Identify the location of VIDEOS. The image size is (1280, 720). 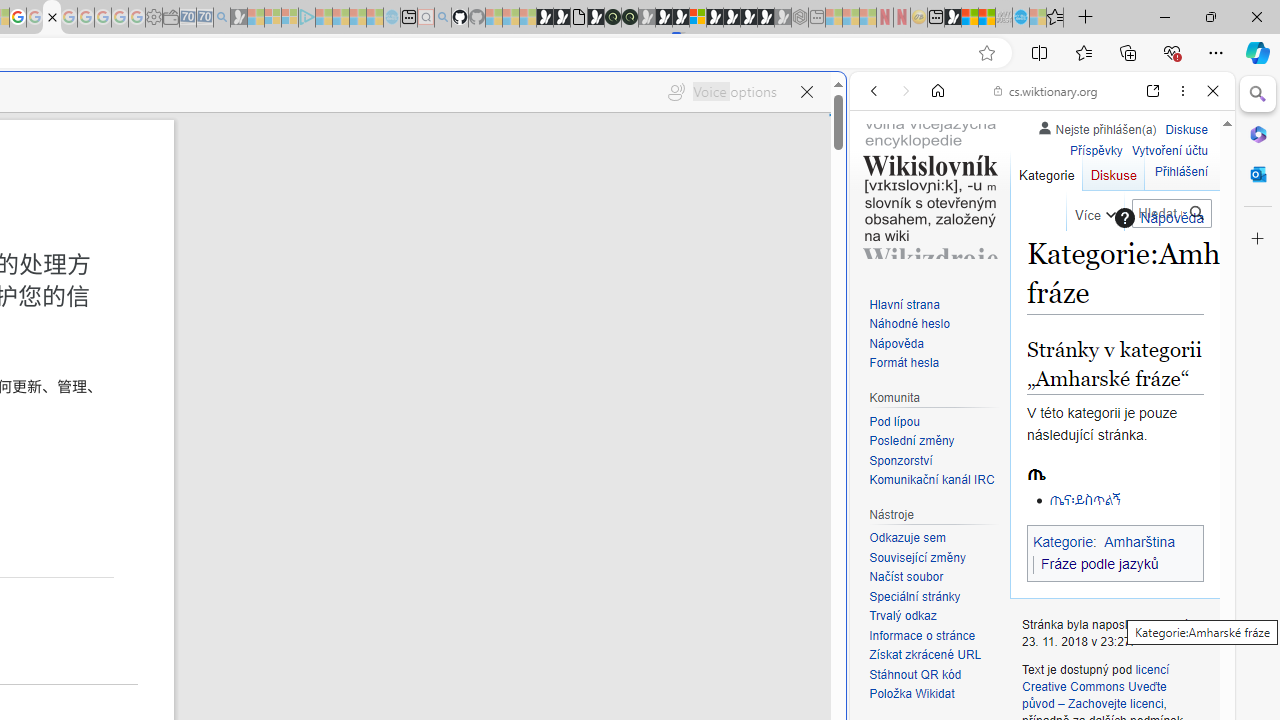
(1006, 228).